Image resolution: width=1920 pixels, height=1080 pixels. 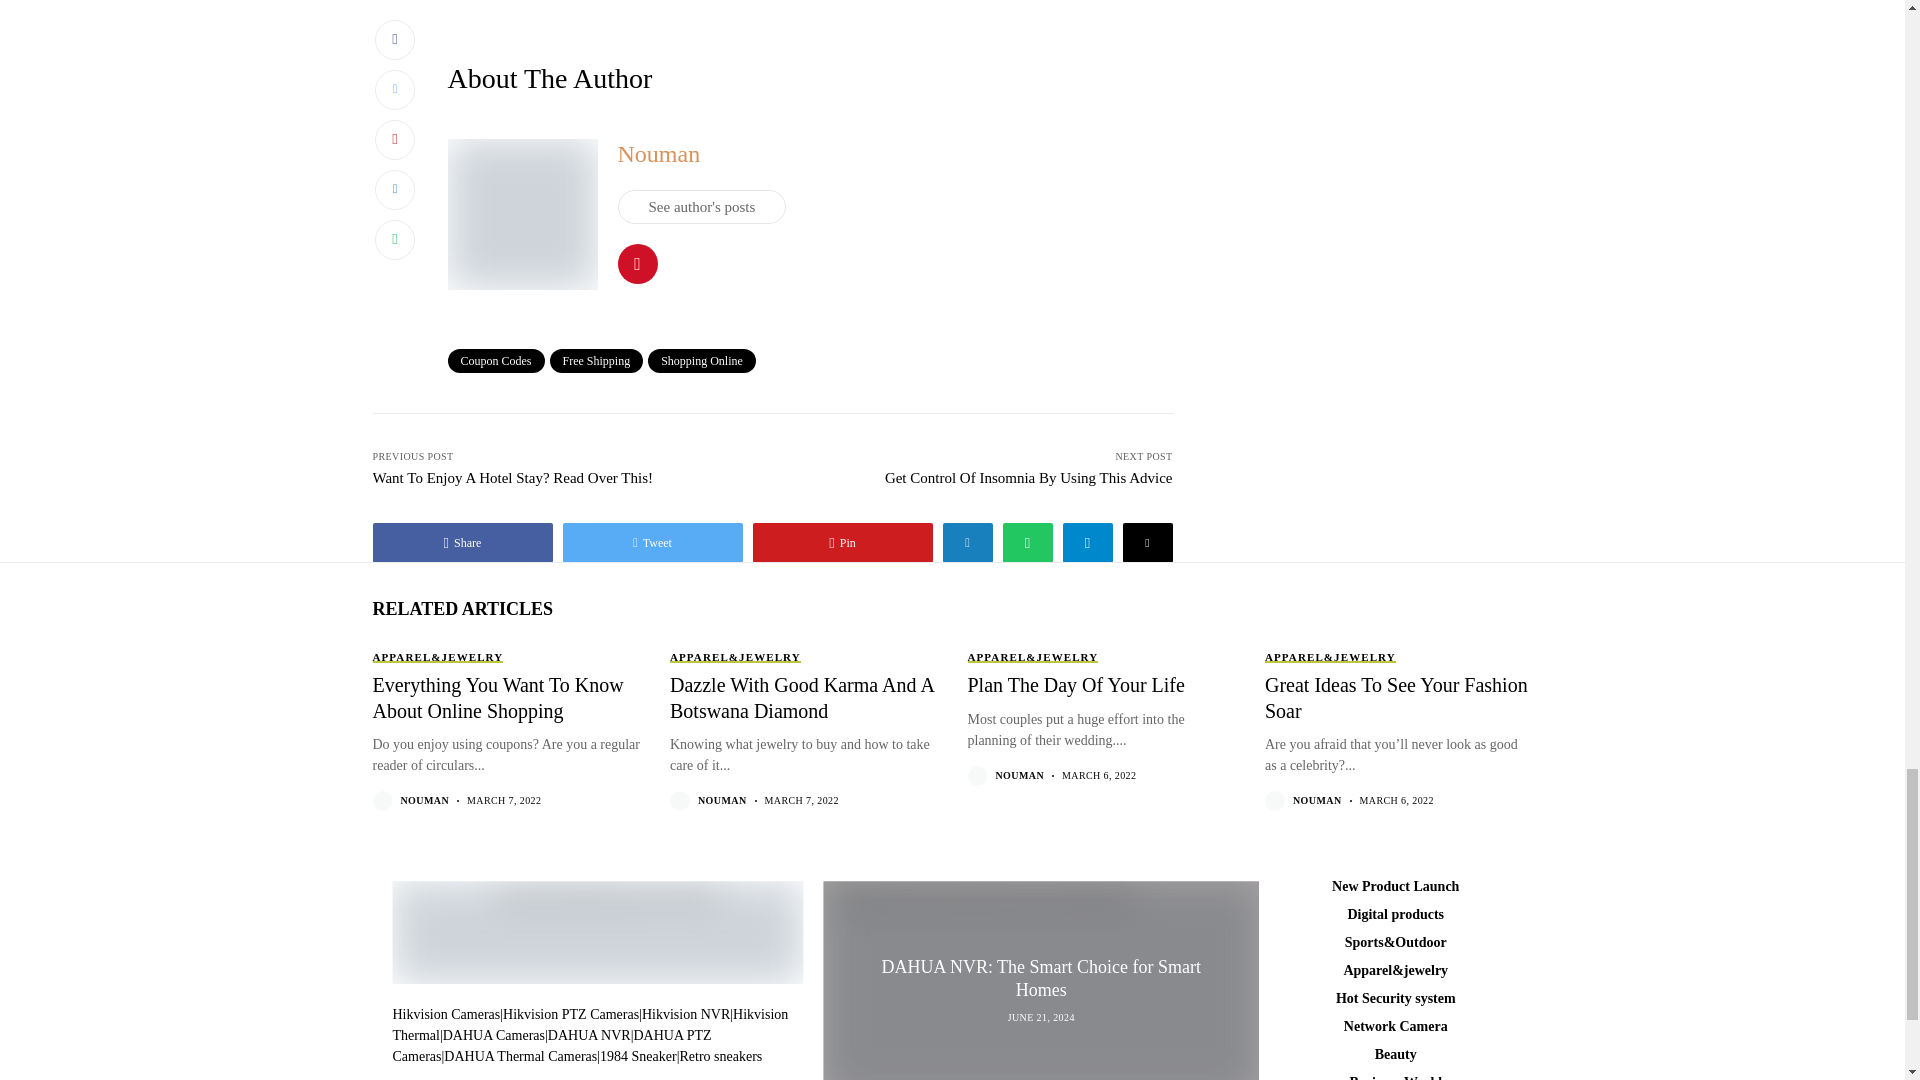 I want to click on HIKVISION NVR, so click(x=589, y=1024).